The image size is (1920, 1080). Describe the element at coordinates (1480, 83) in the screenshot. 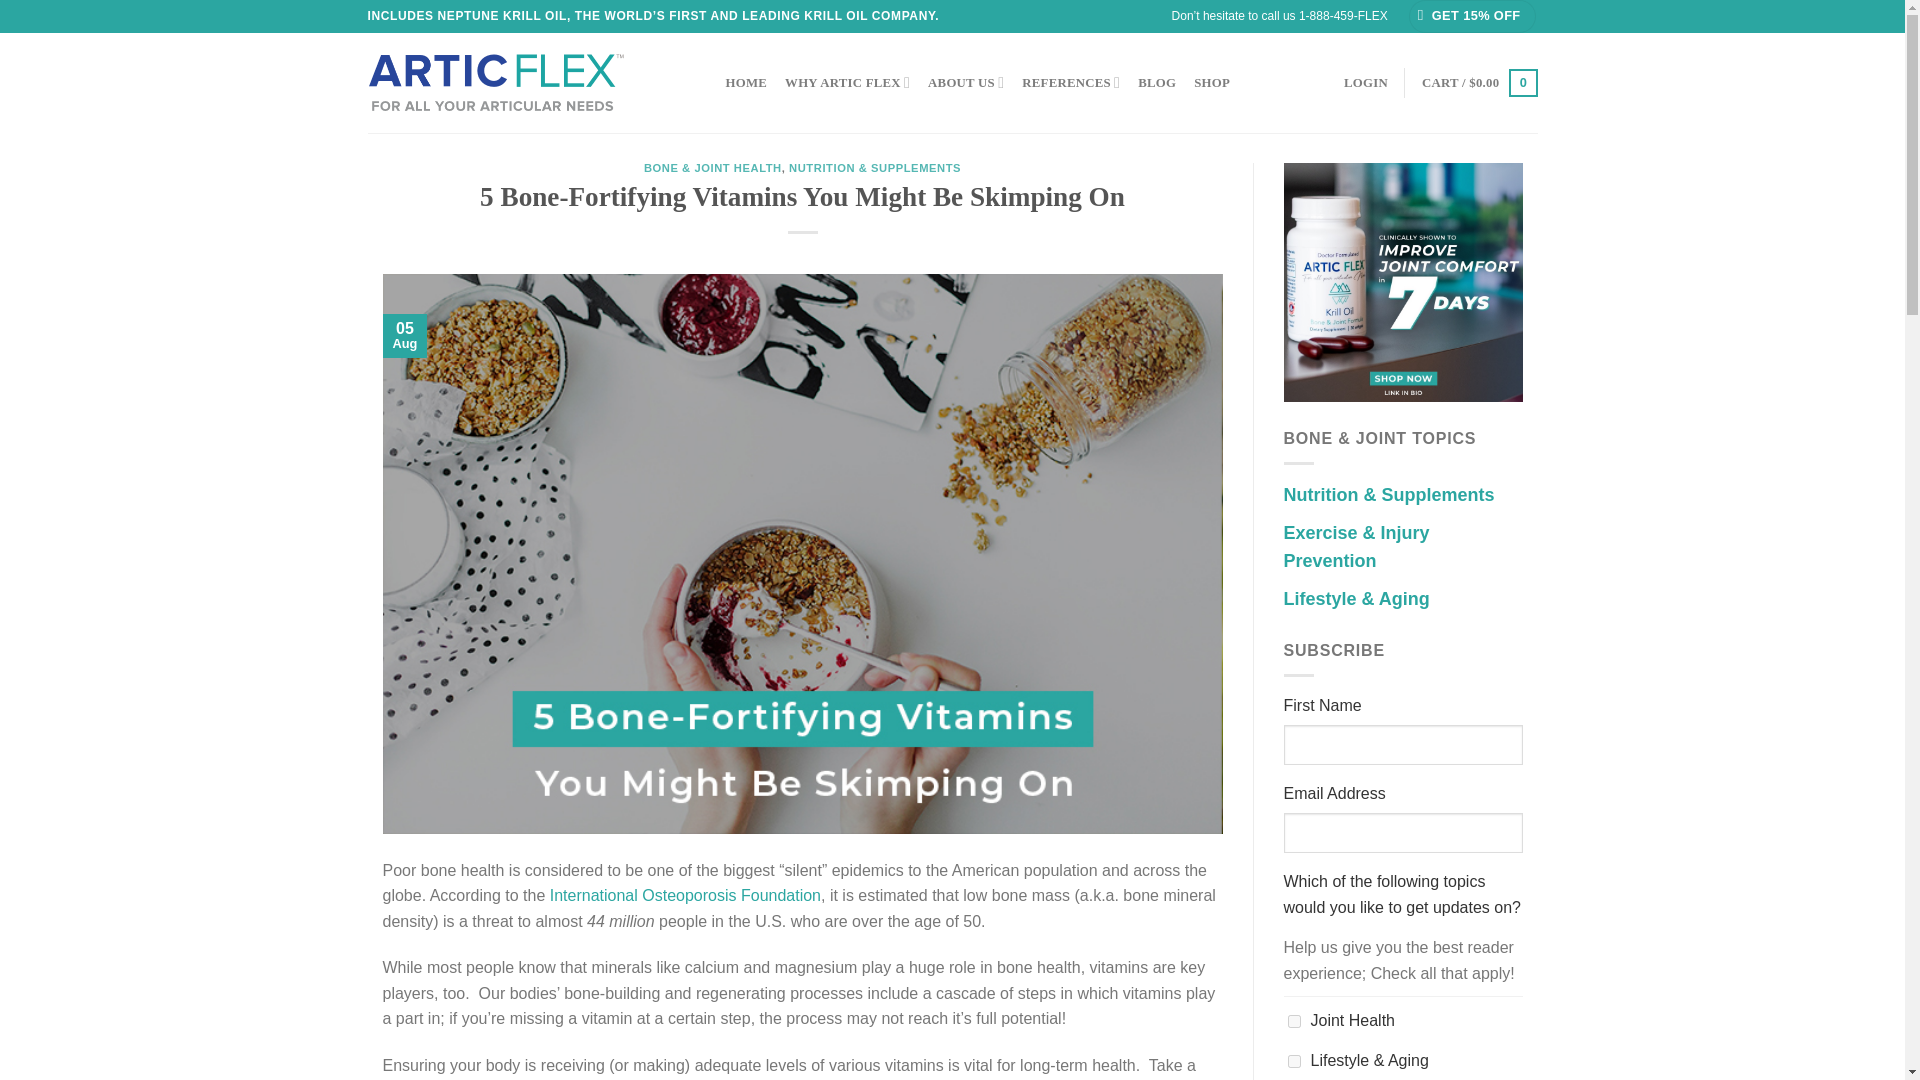

I see `Cart` at that location.